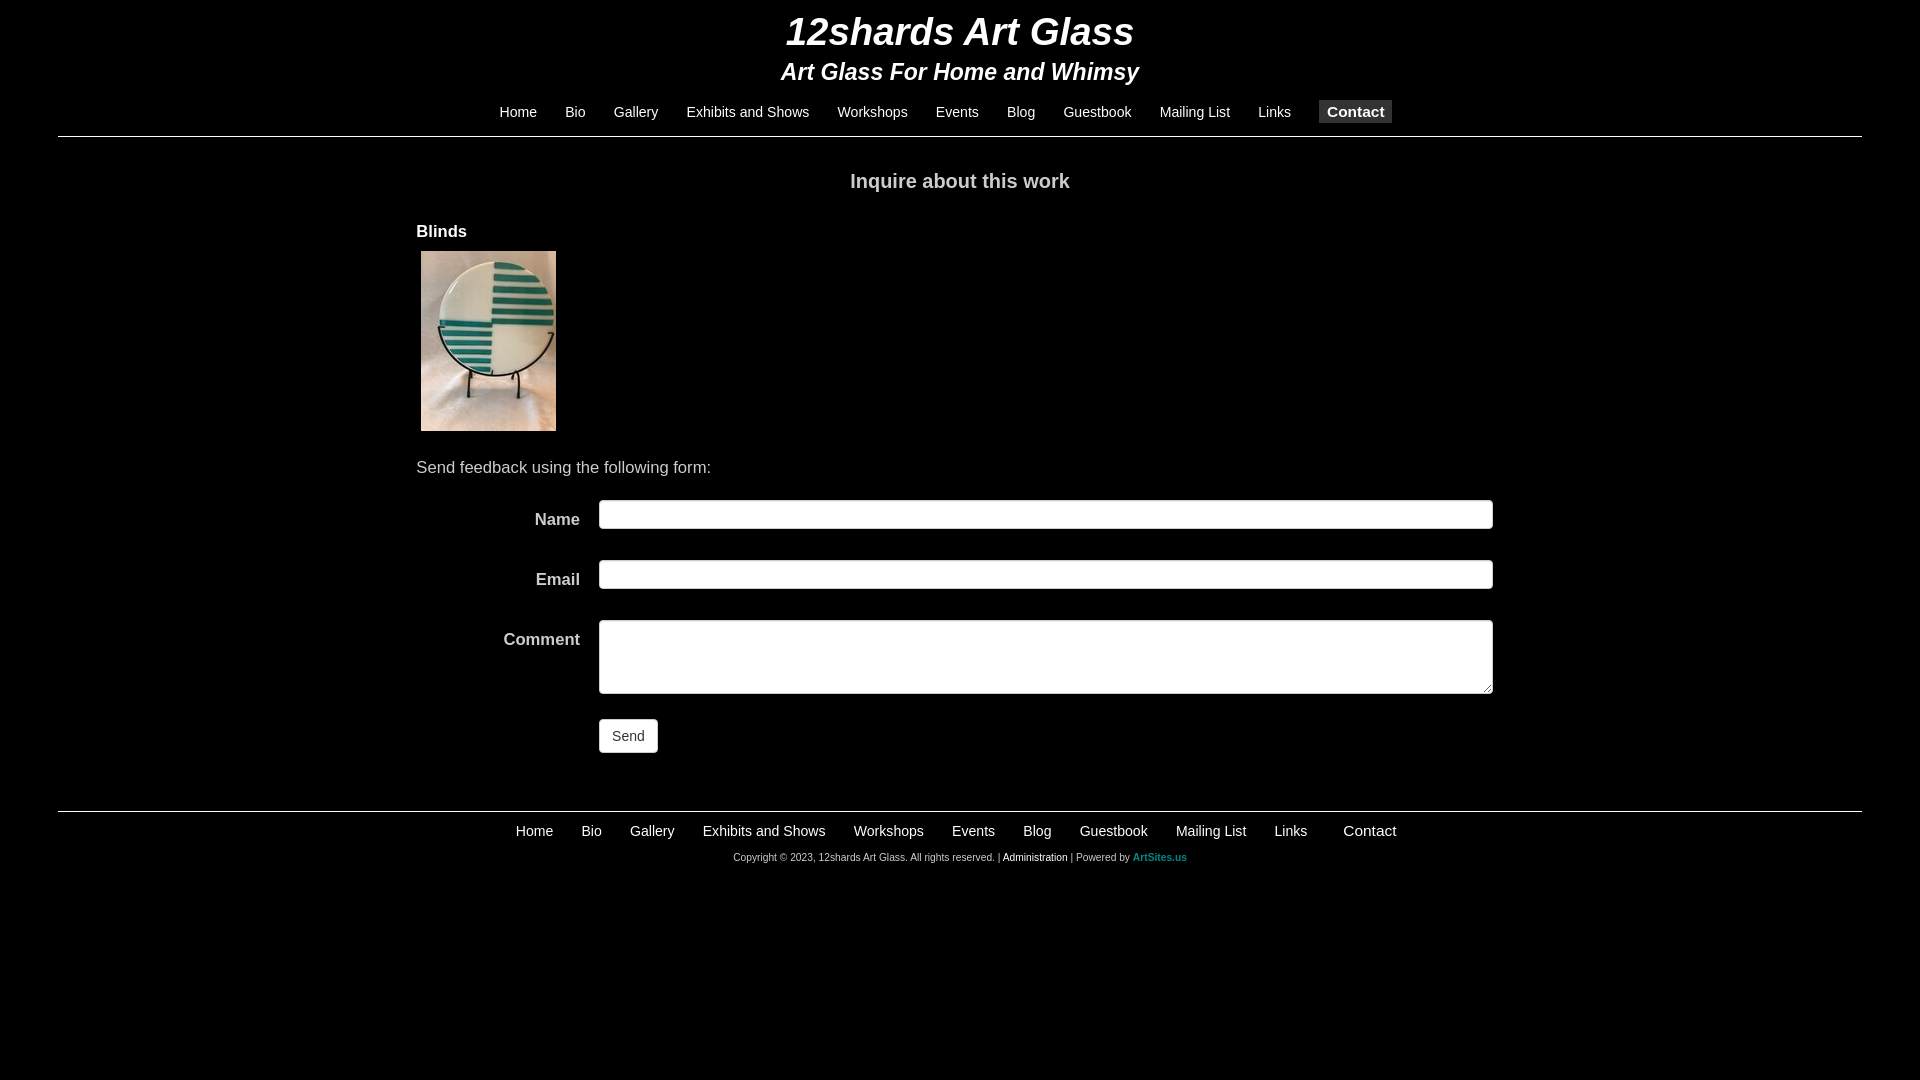  I want to click on Workshops, so click(873, 112).